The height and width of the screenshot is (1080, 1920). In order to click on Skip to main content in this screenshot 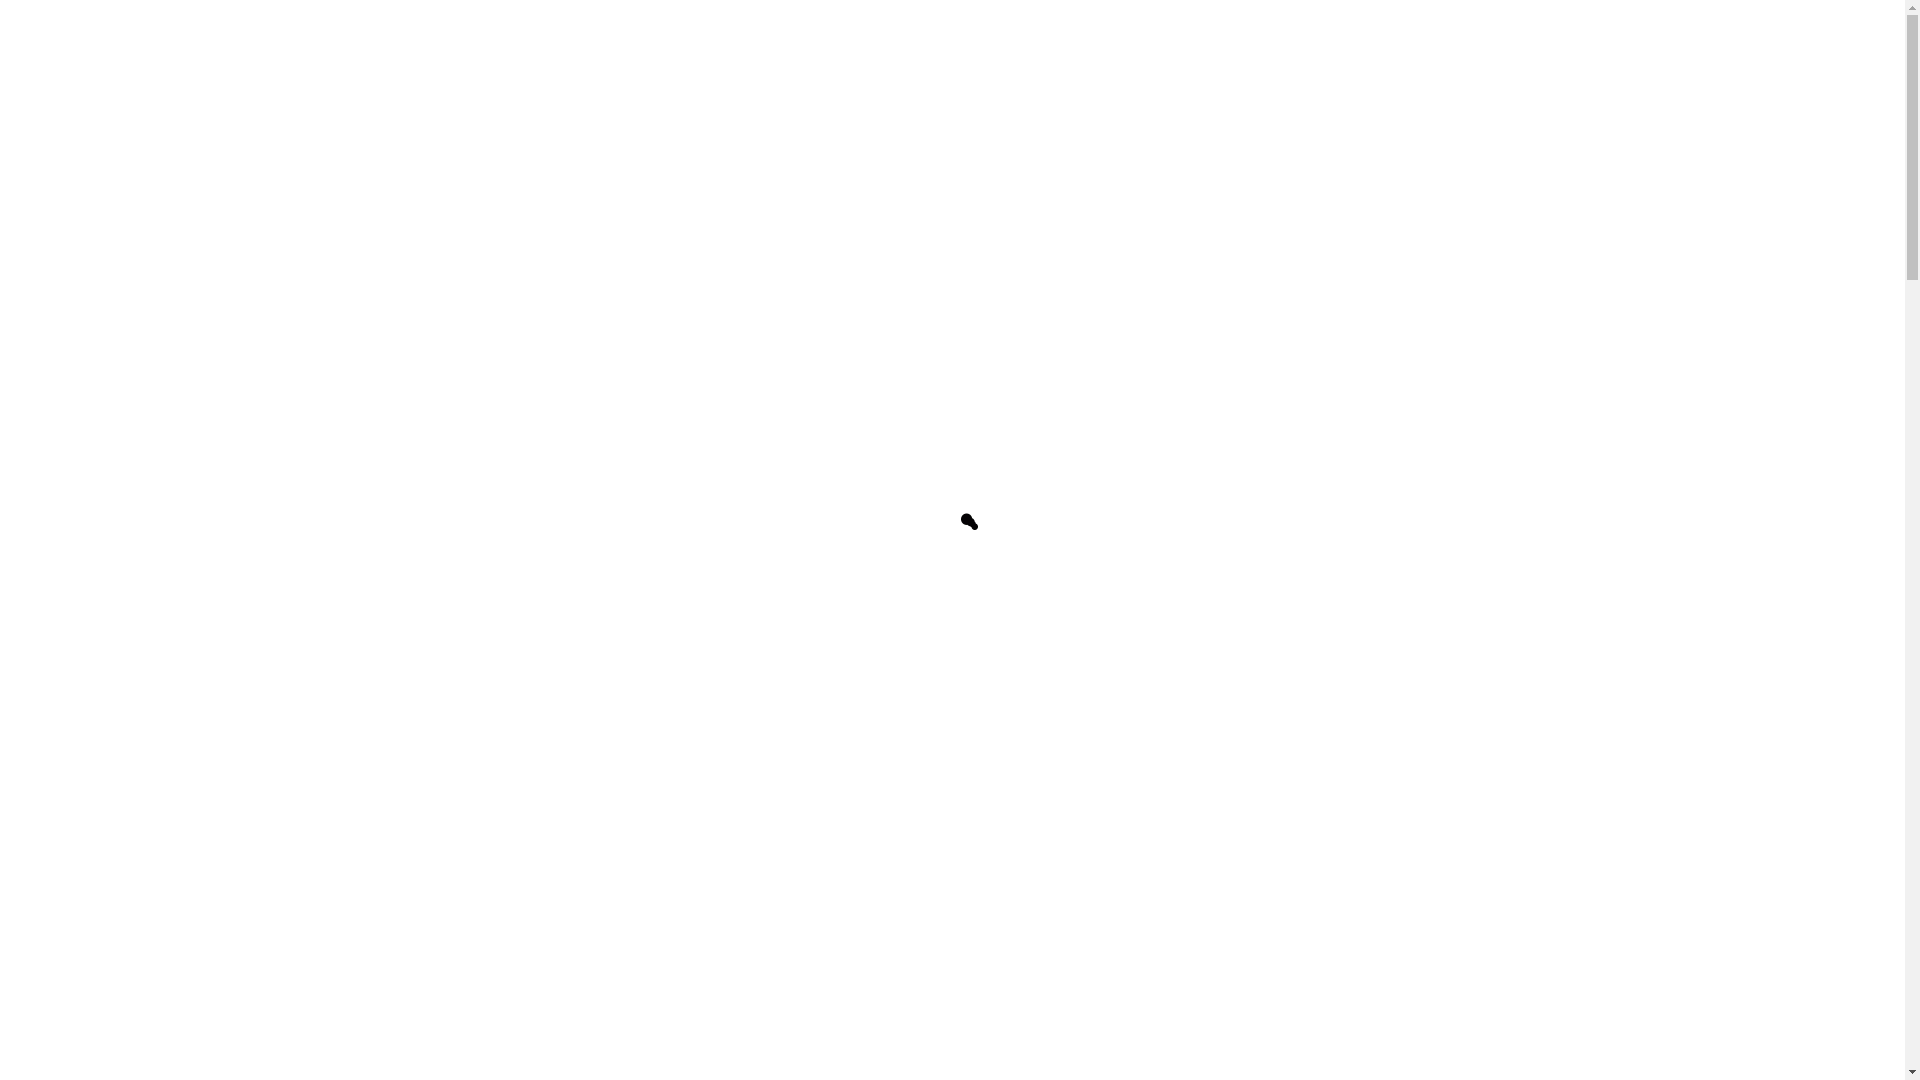, I will do `click(0, 0)`.